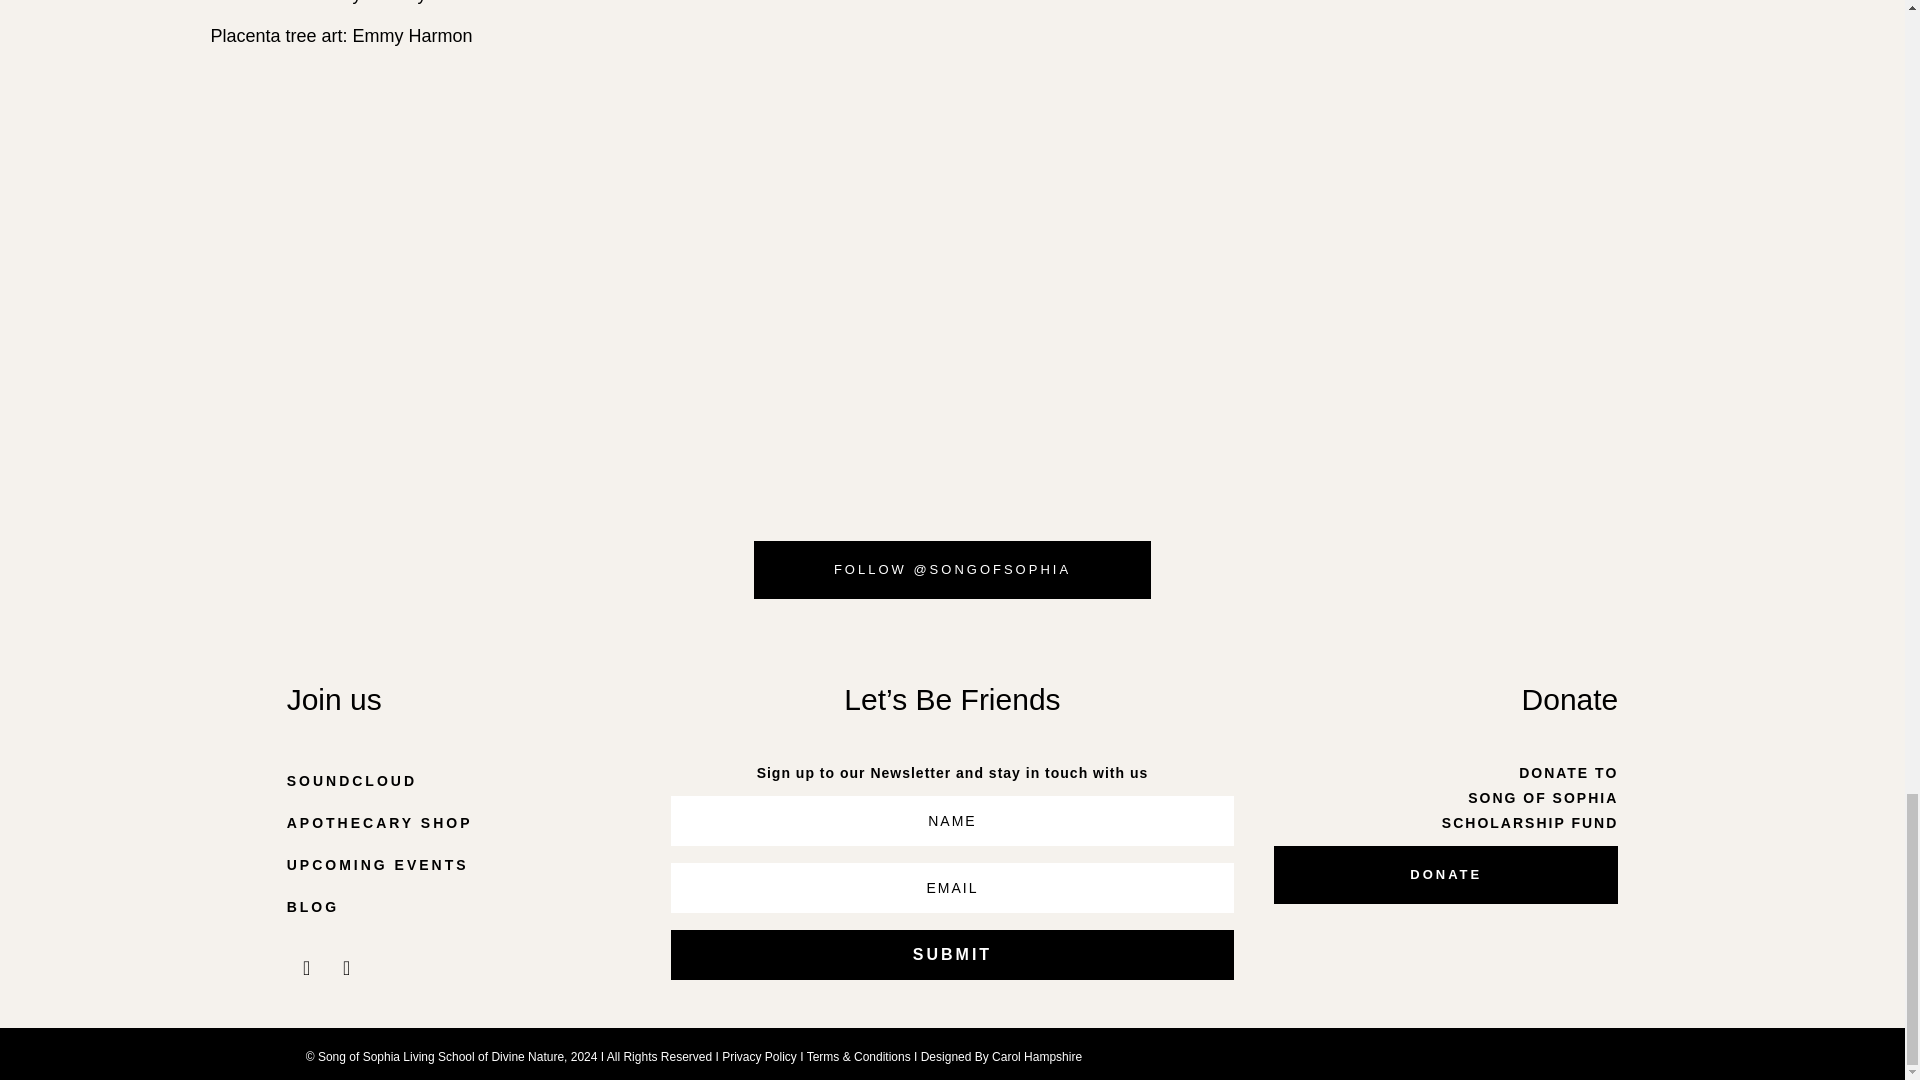 The width and height of the screenshot is (1920, 1080). What do you see at coordinates (1446, 874) in the screenshot?
I see `DONATE` at bounding box center [1446, 874].